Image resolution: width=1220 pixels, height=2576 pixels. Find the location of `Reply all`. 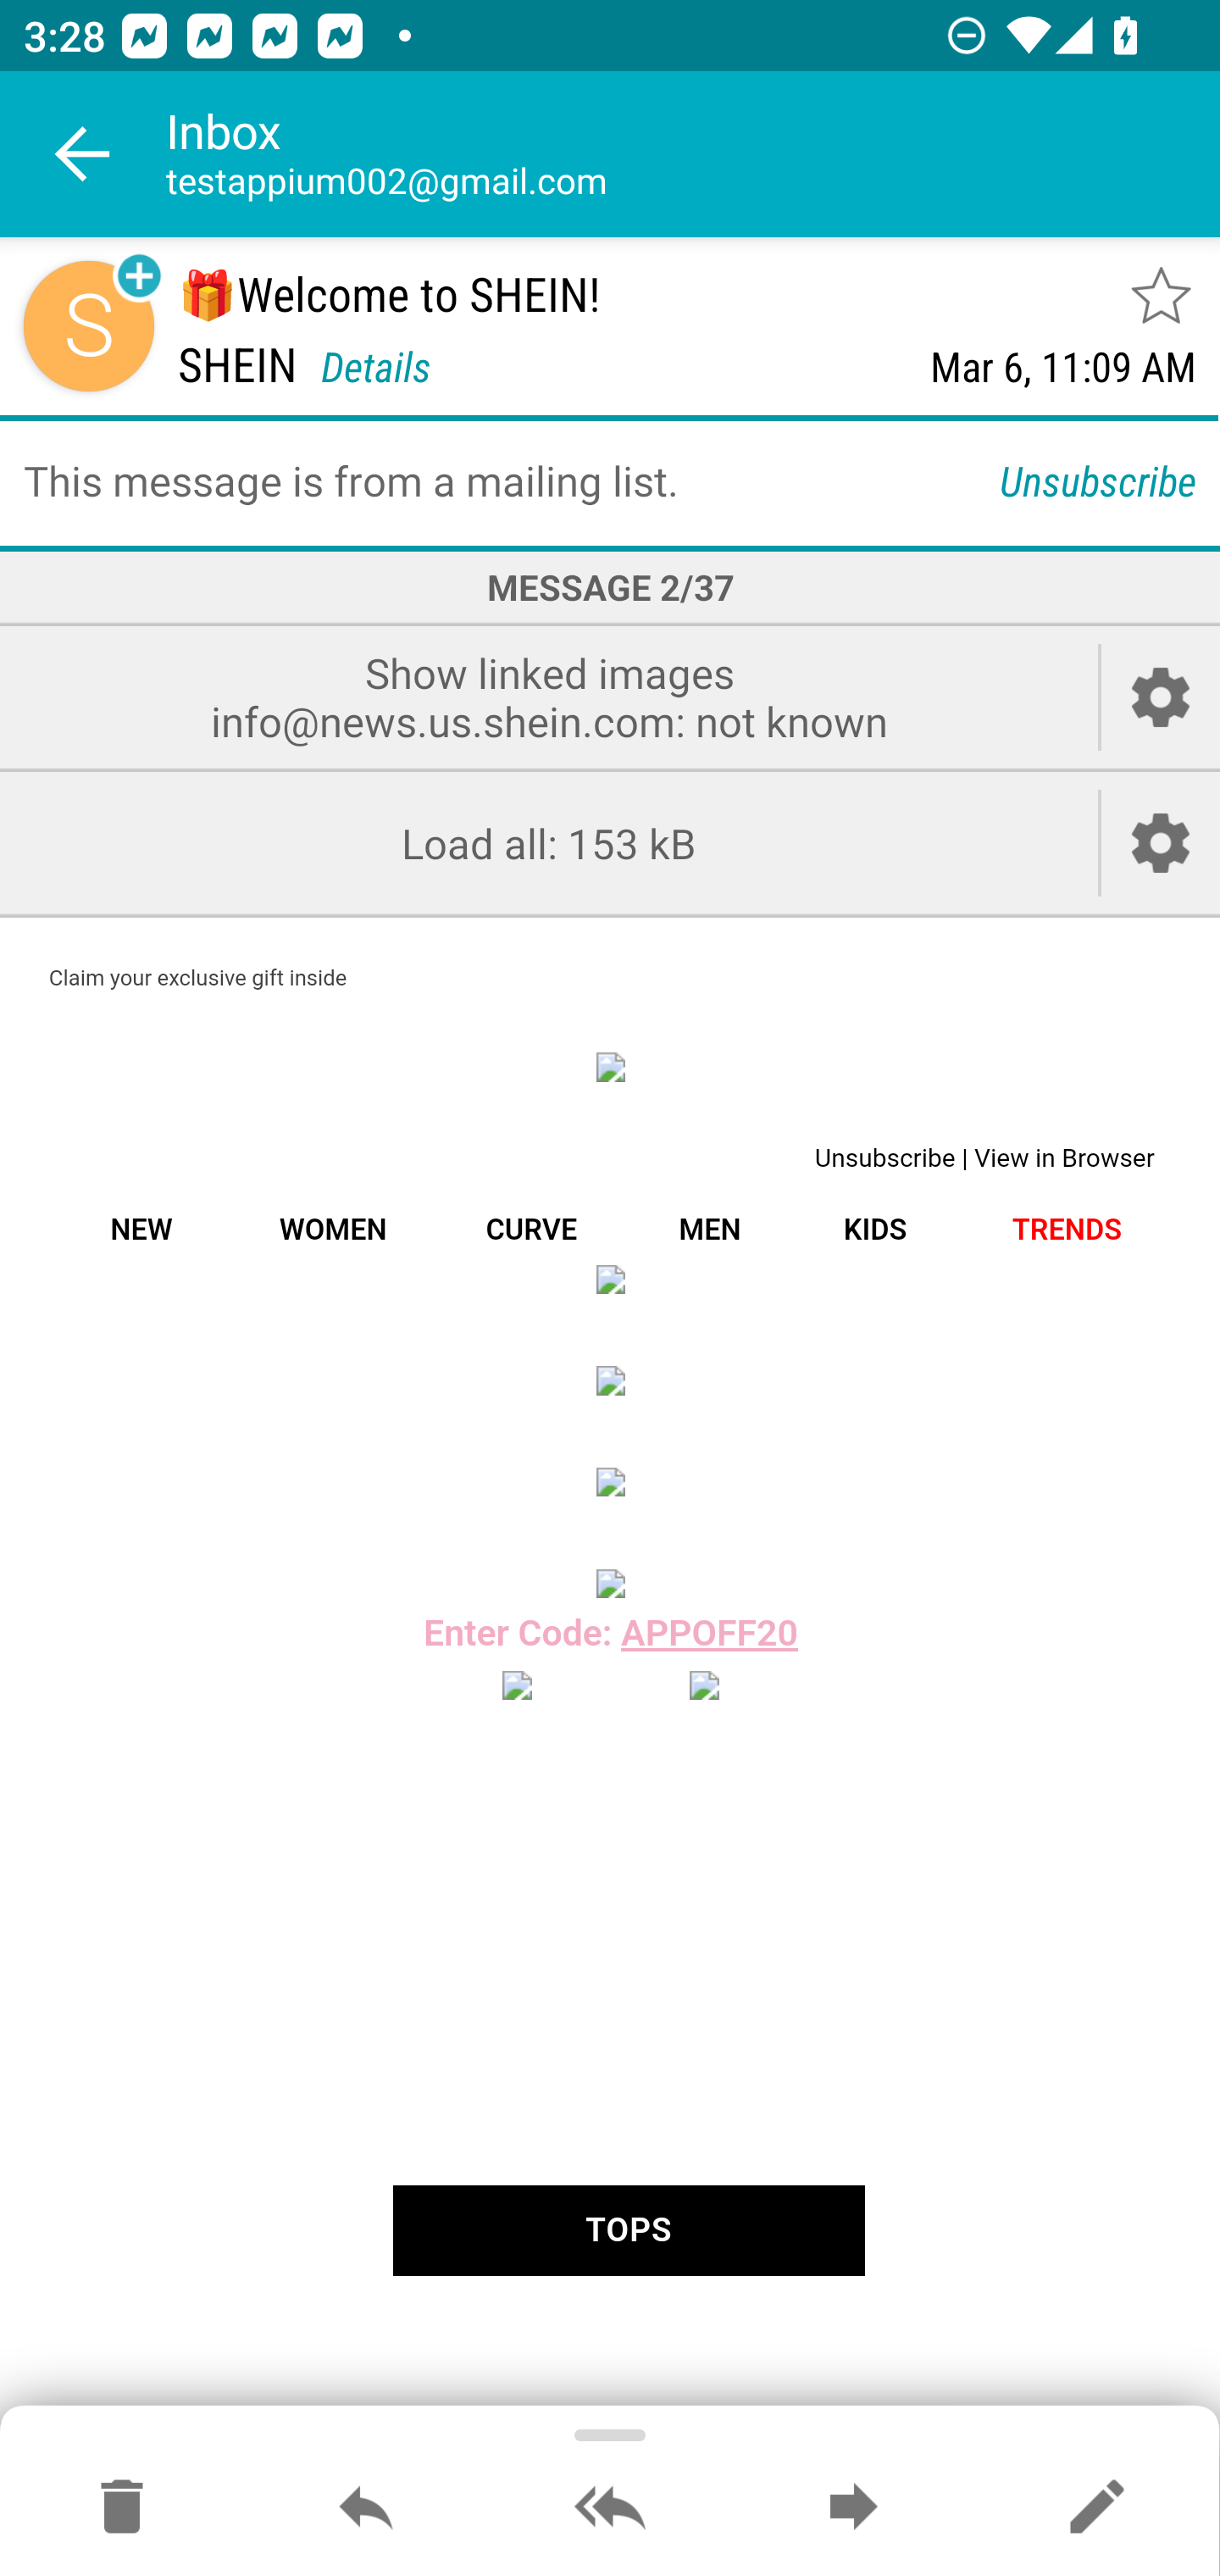

Reply all is located at coordinates (610, 2508).